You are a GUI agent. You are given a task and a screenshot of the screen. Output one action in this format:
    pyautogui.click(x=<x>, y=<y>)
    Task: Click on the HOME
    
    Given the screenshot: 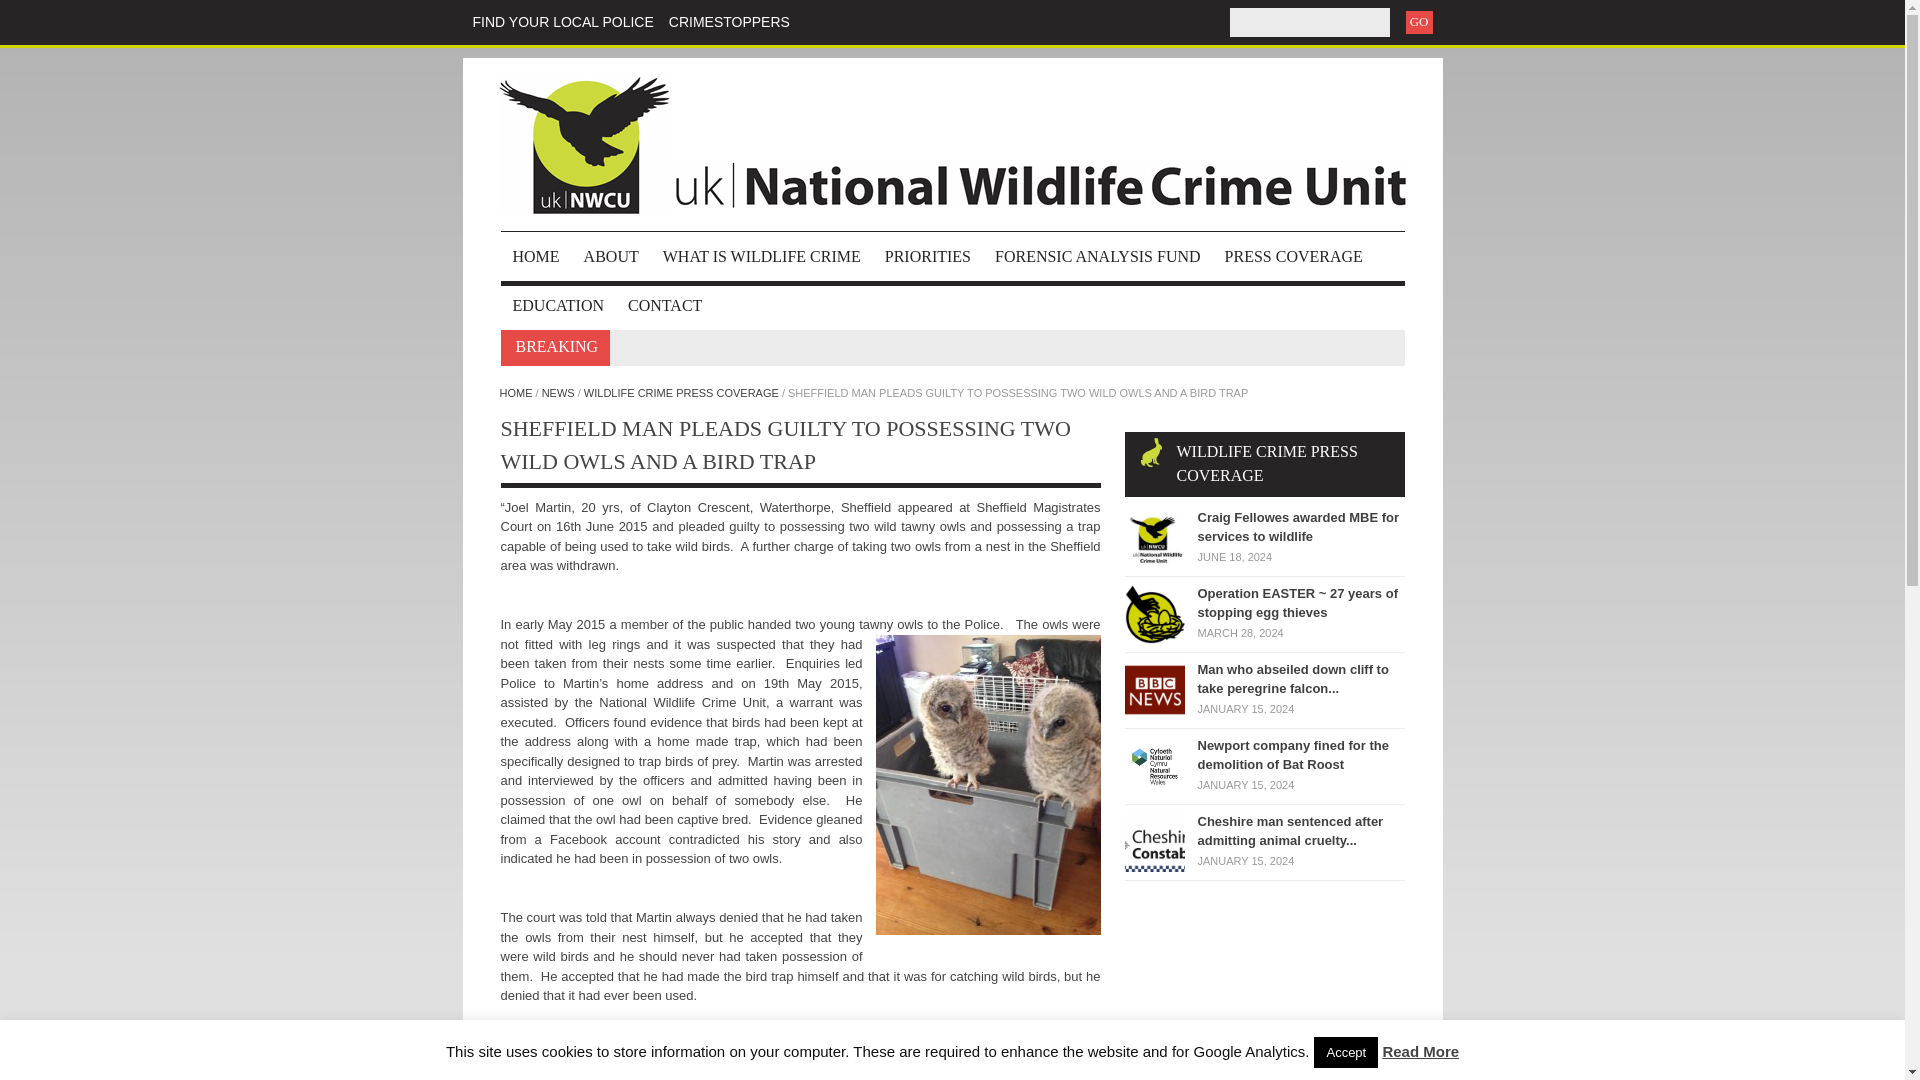 What is the action you would take?
    pyautogui.click(x=534, y=256)
    